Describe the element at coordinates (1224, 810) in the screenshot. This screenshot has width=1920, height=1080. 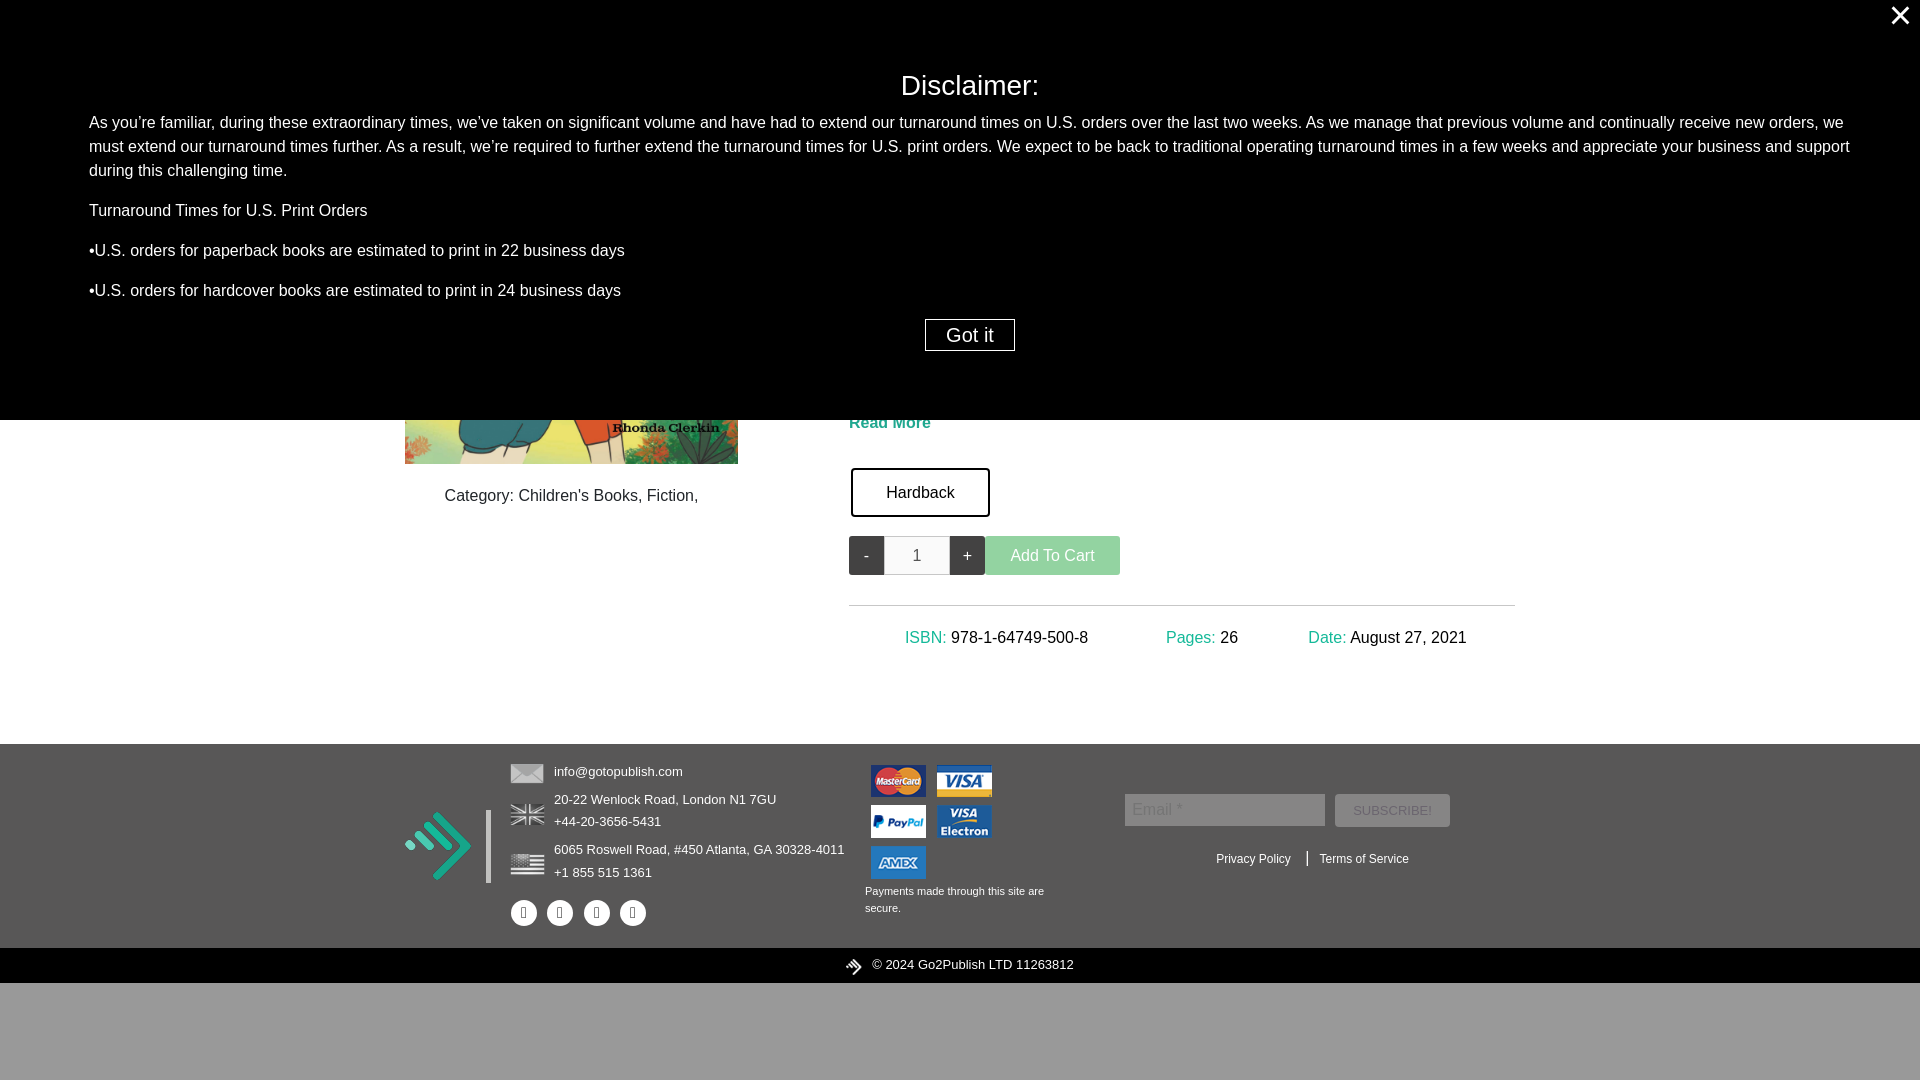
I see `Email` at that location.